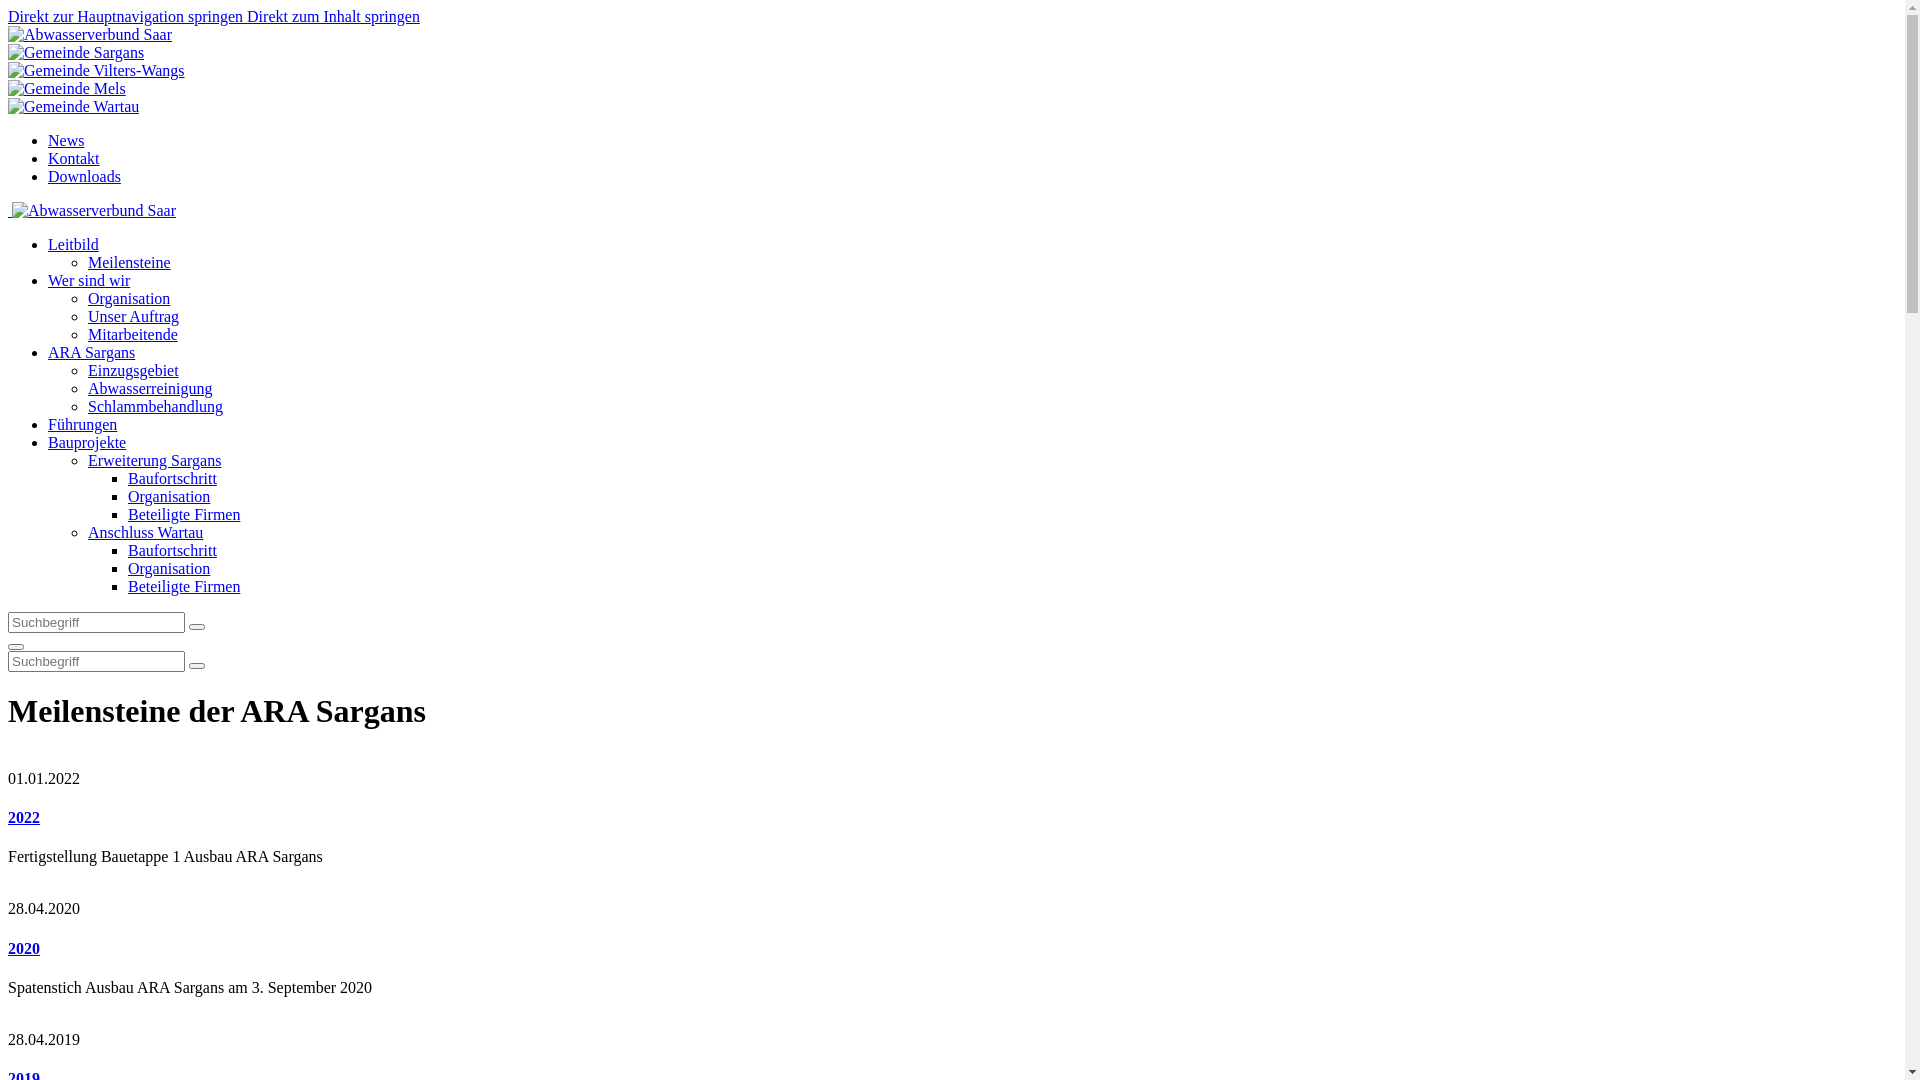 This screenshot has height=1080, width=1920. What do you see at coordinates (67, 89) in the screenshot?
I see `Gemeinde Mels` at bounding box center [67, 89].